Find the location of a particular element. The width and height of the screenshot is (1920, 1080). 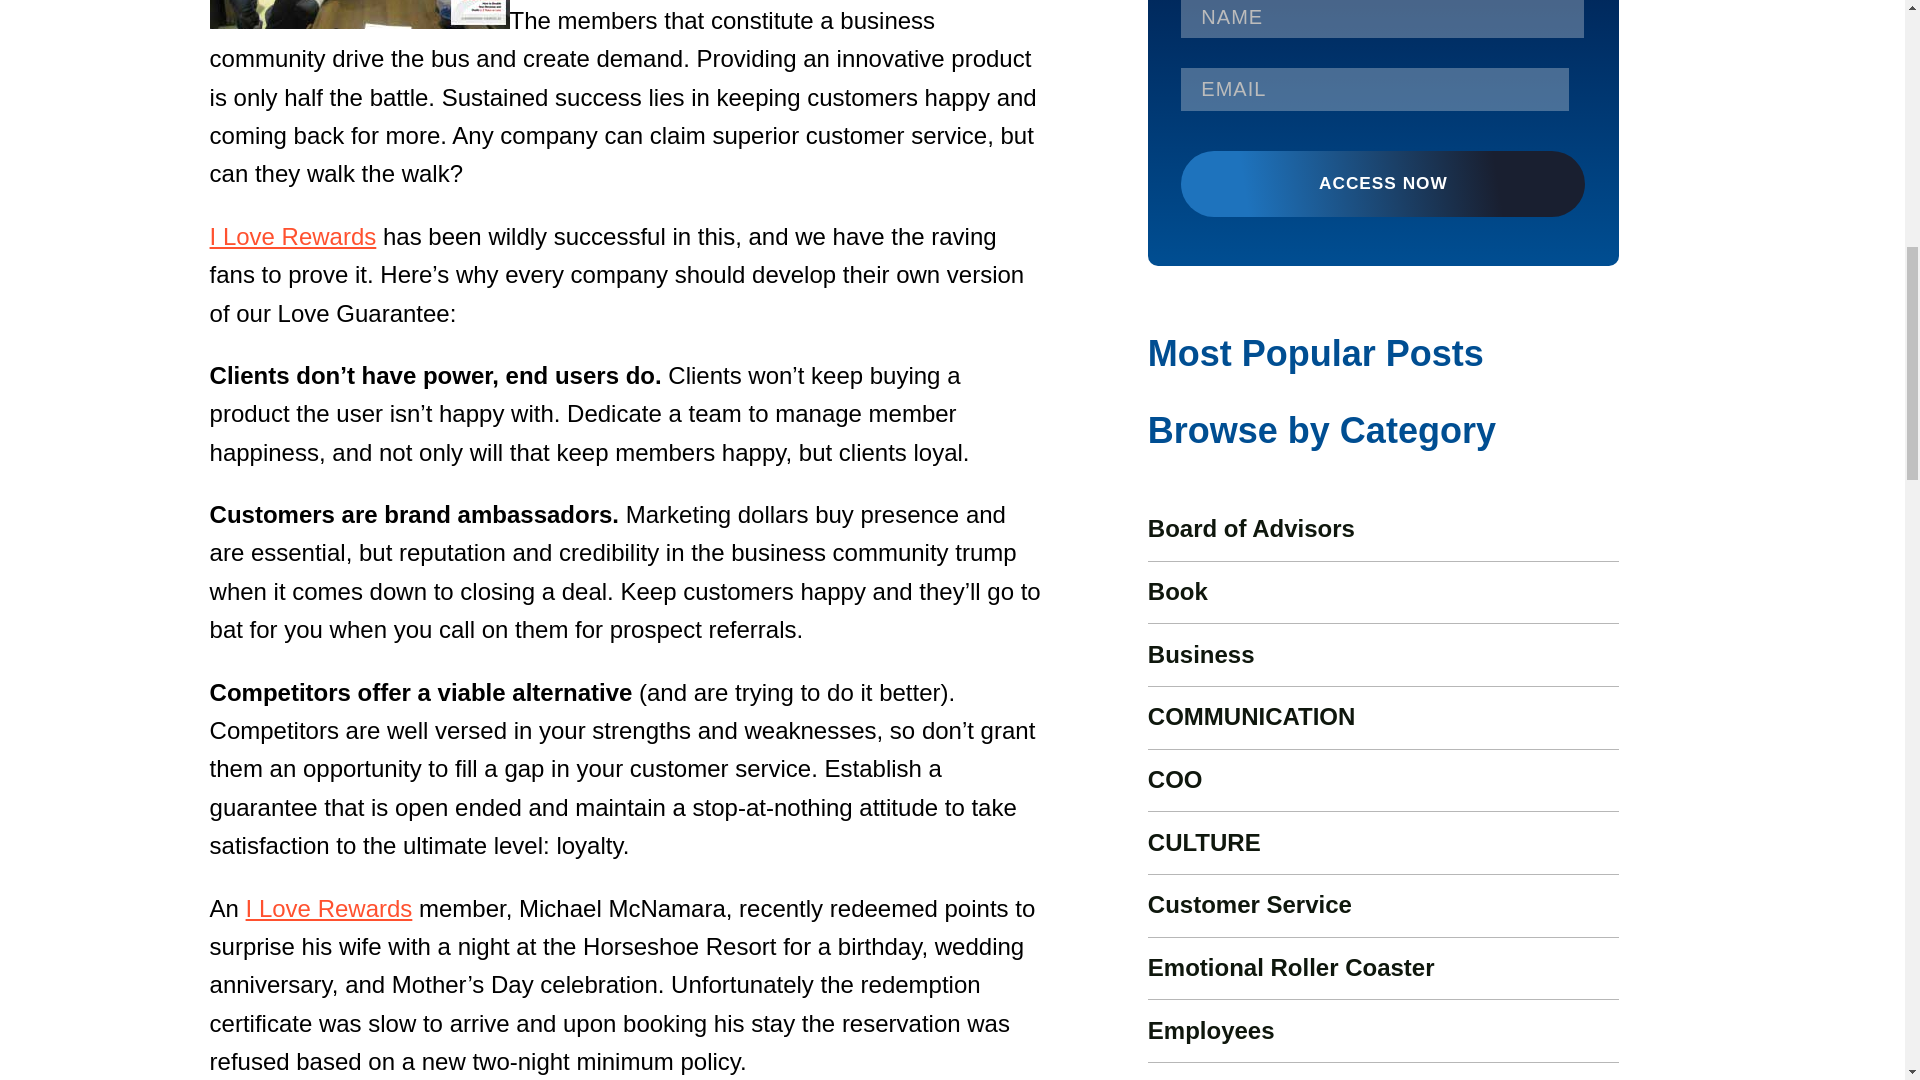

Emotional Roller Coaster is located at coordinates (1291, 966).